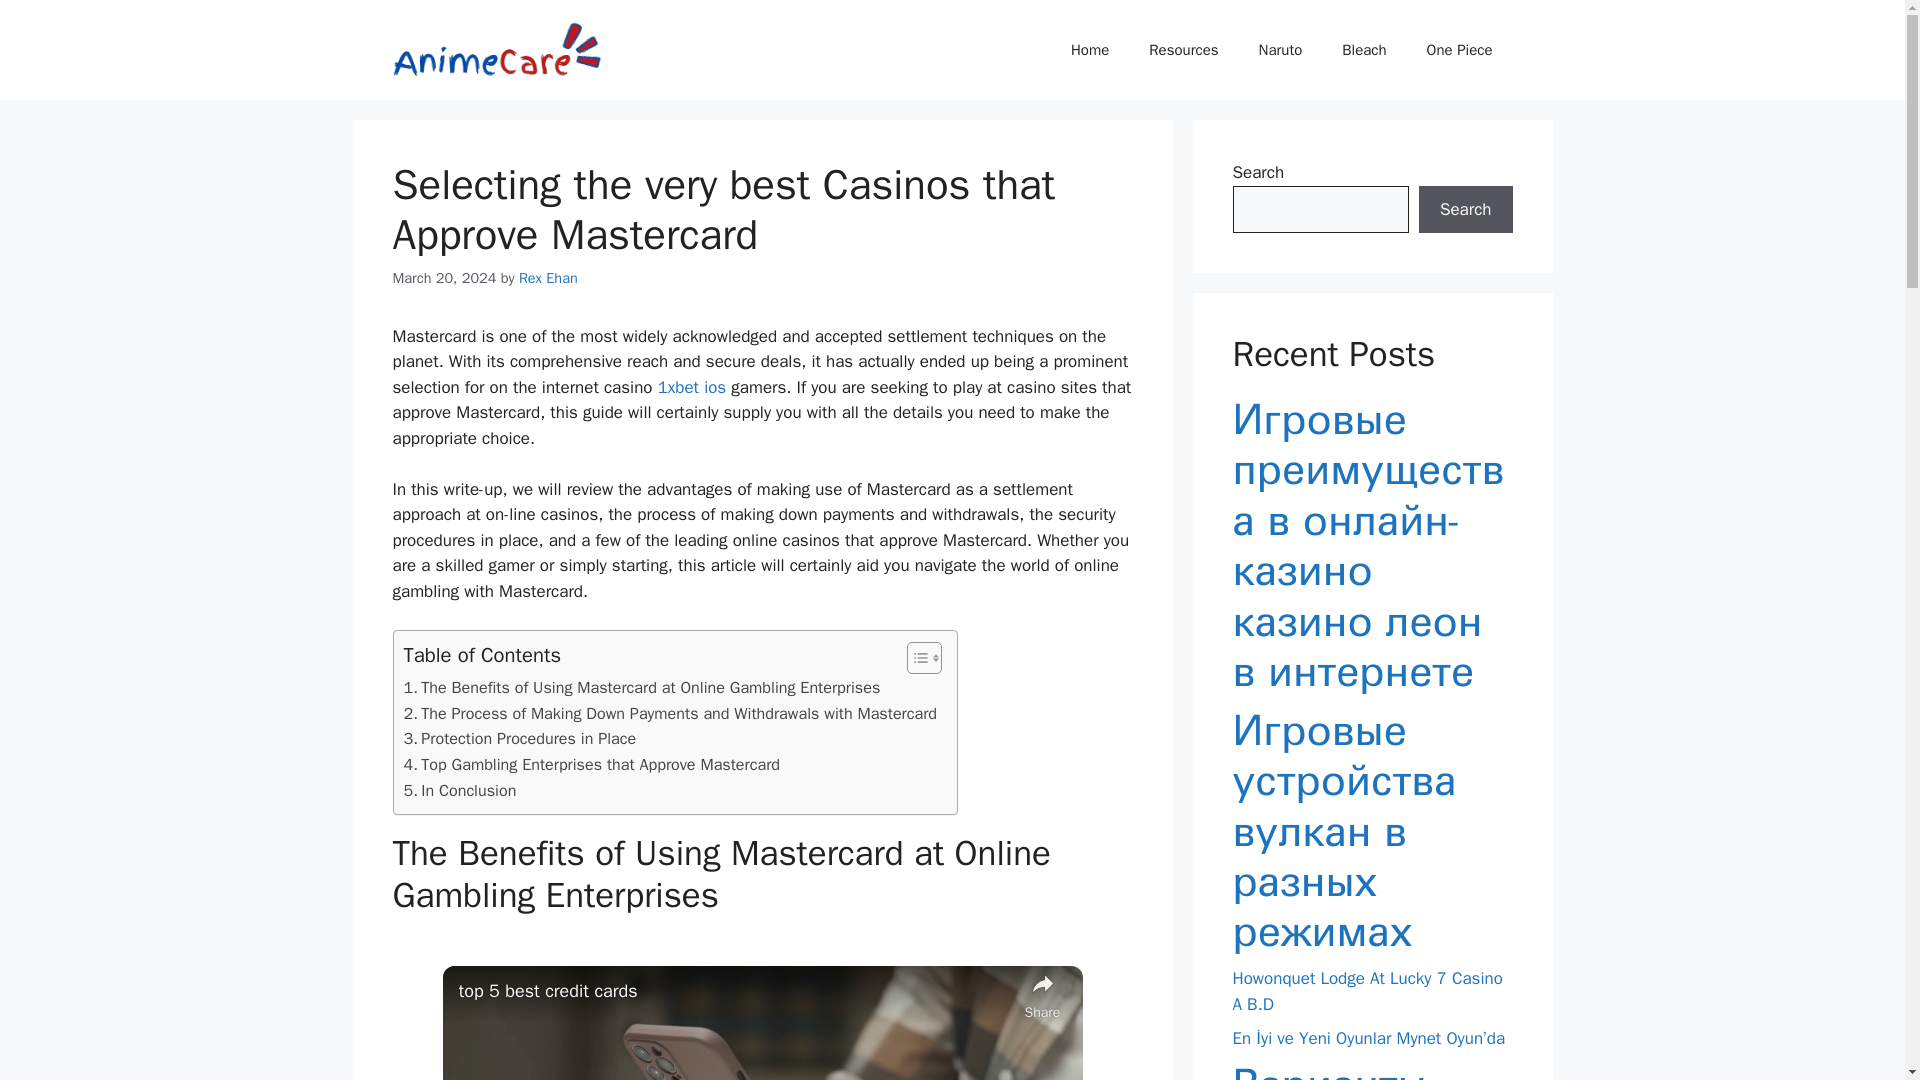  I want to click on Resources, so click(1183, 50).